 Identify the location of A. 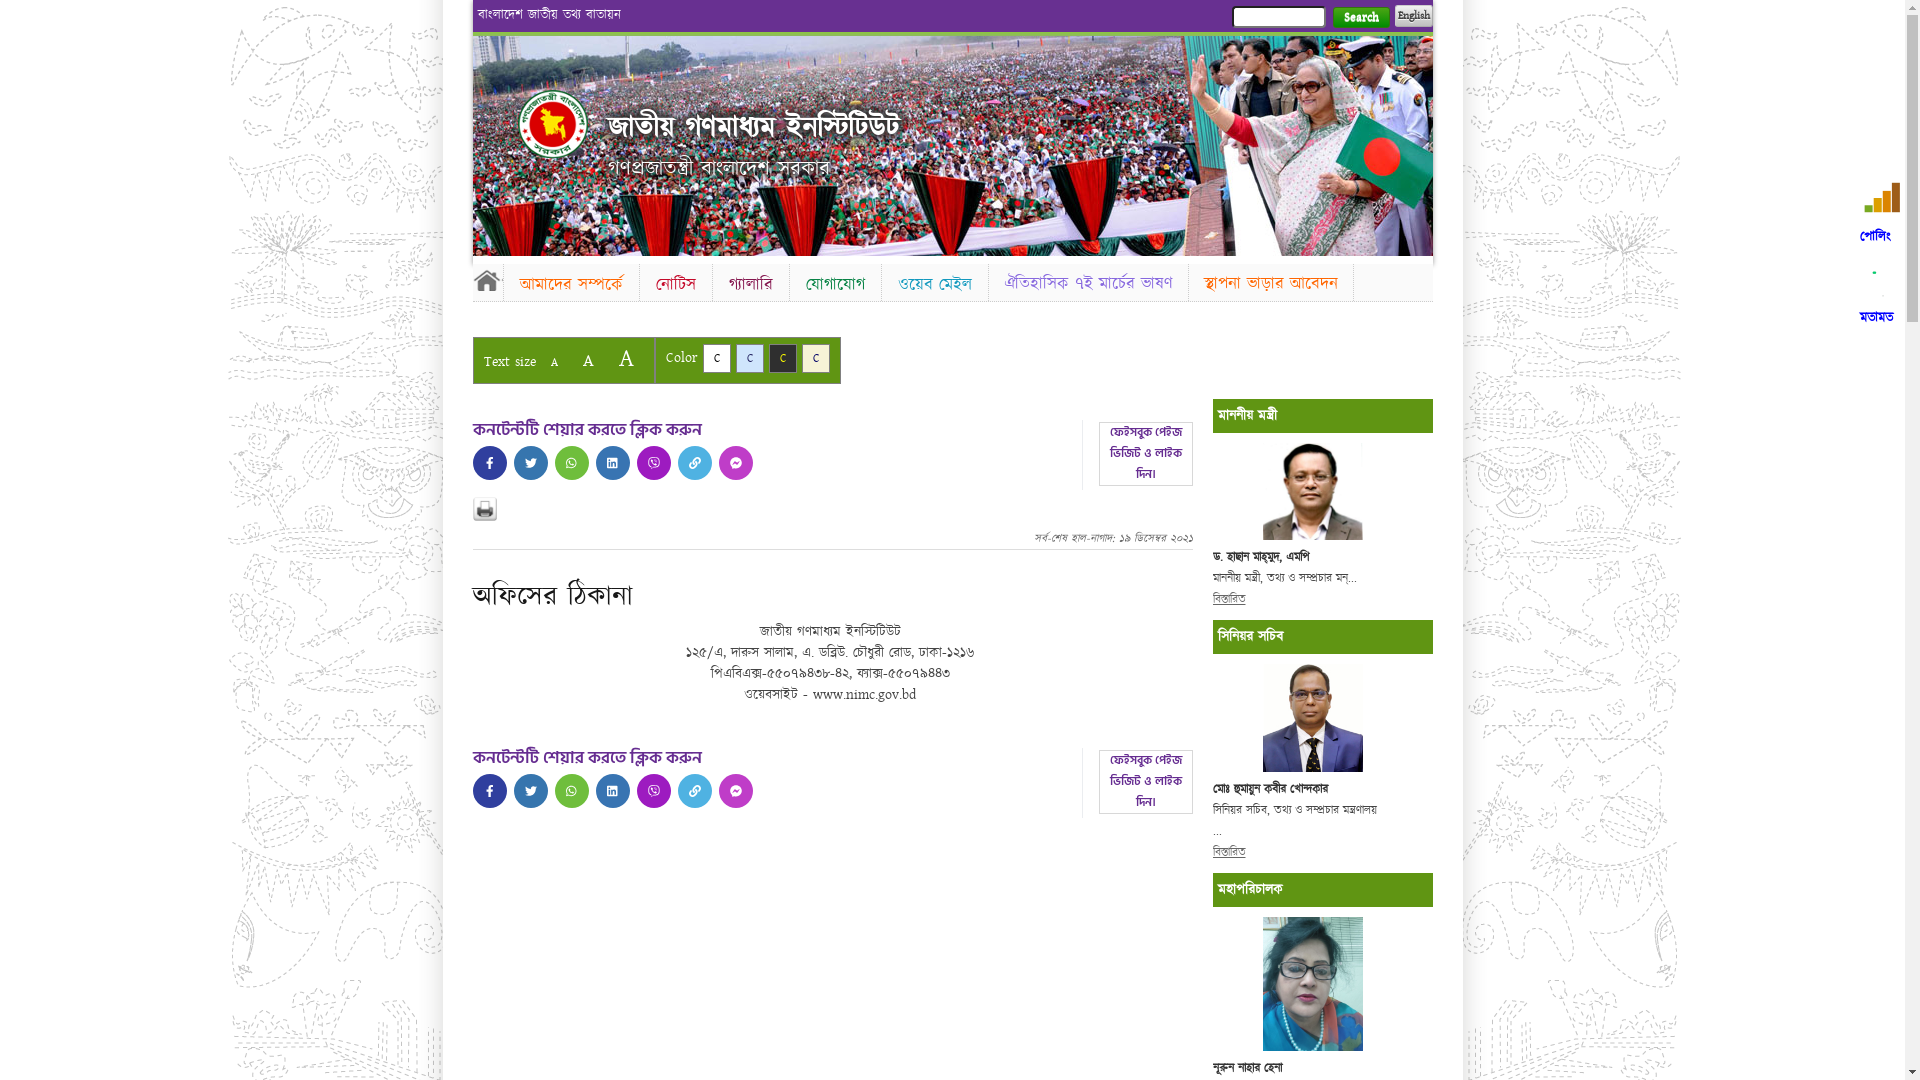
(626, 358).